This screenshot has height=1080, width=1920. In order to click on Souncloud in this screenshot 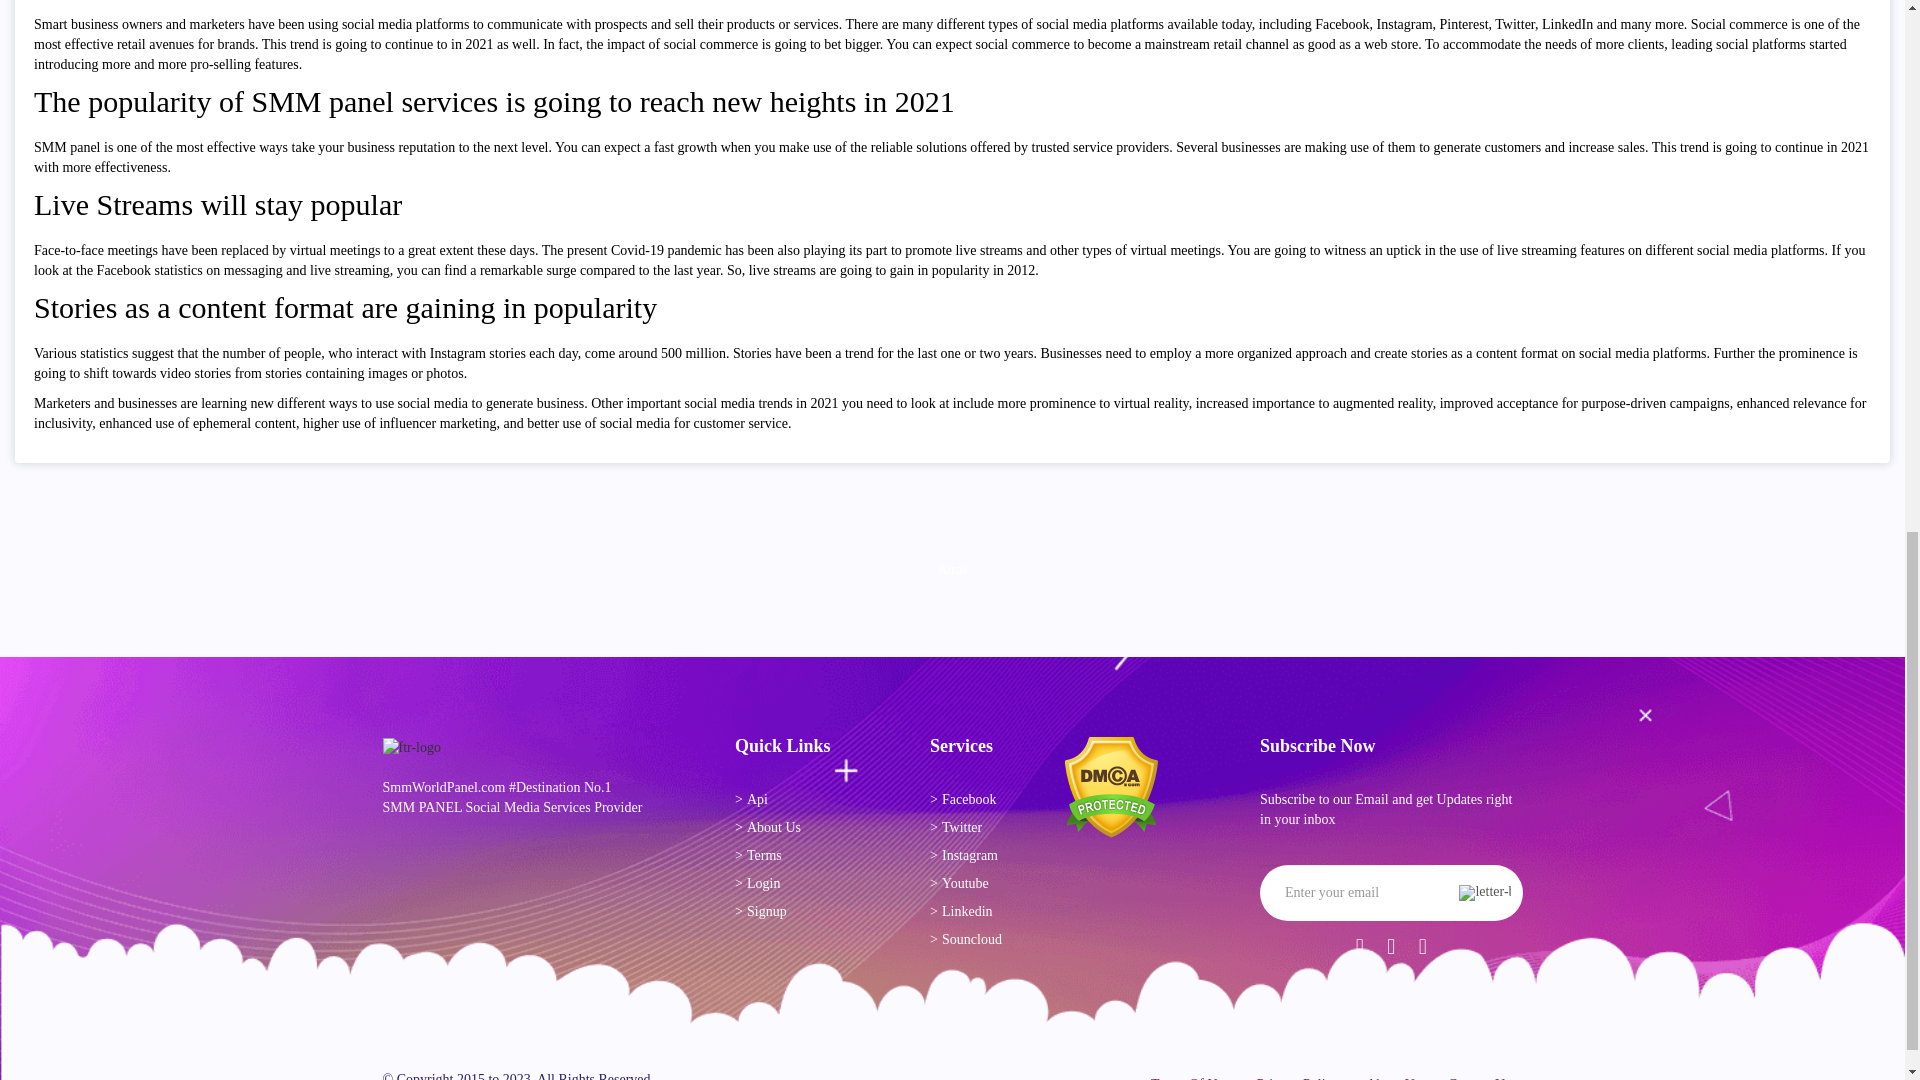, I will do `click(982, 940)`.